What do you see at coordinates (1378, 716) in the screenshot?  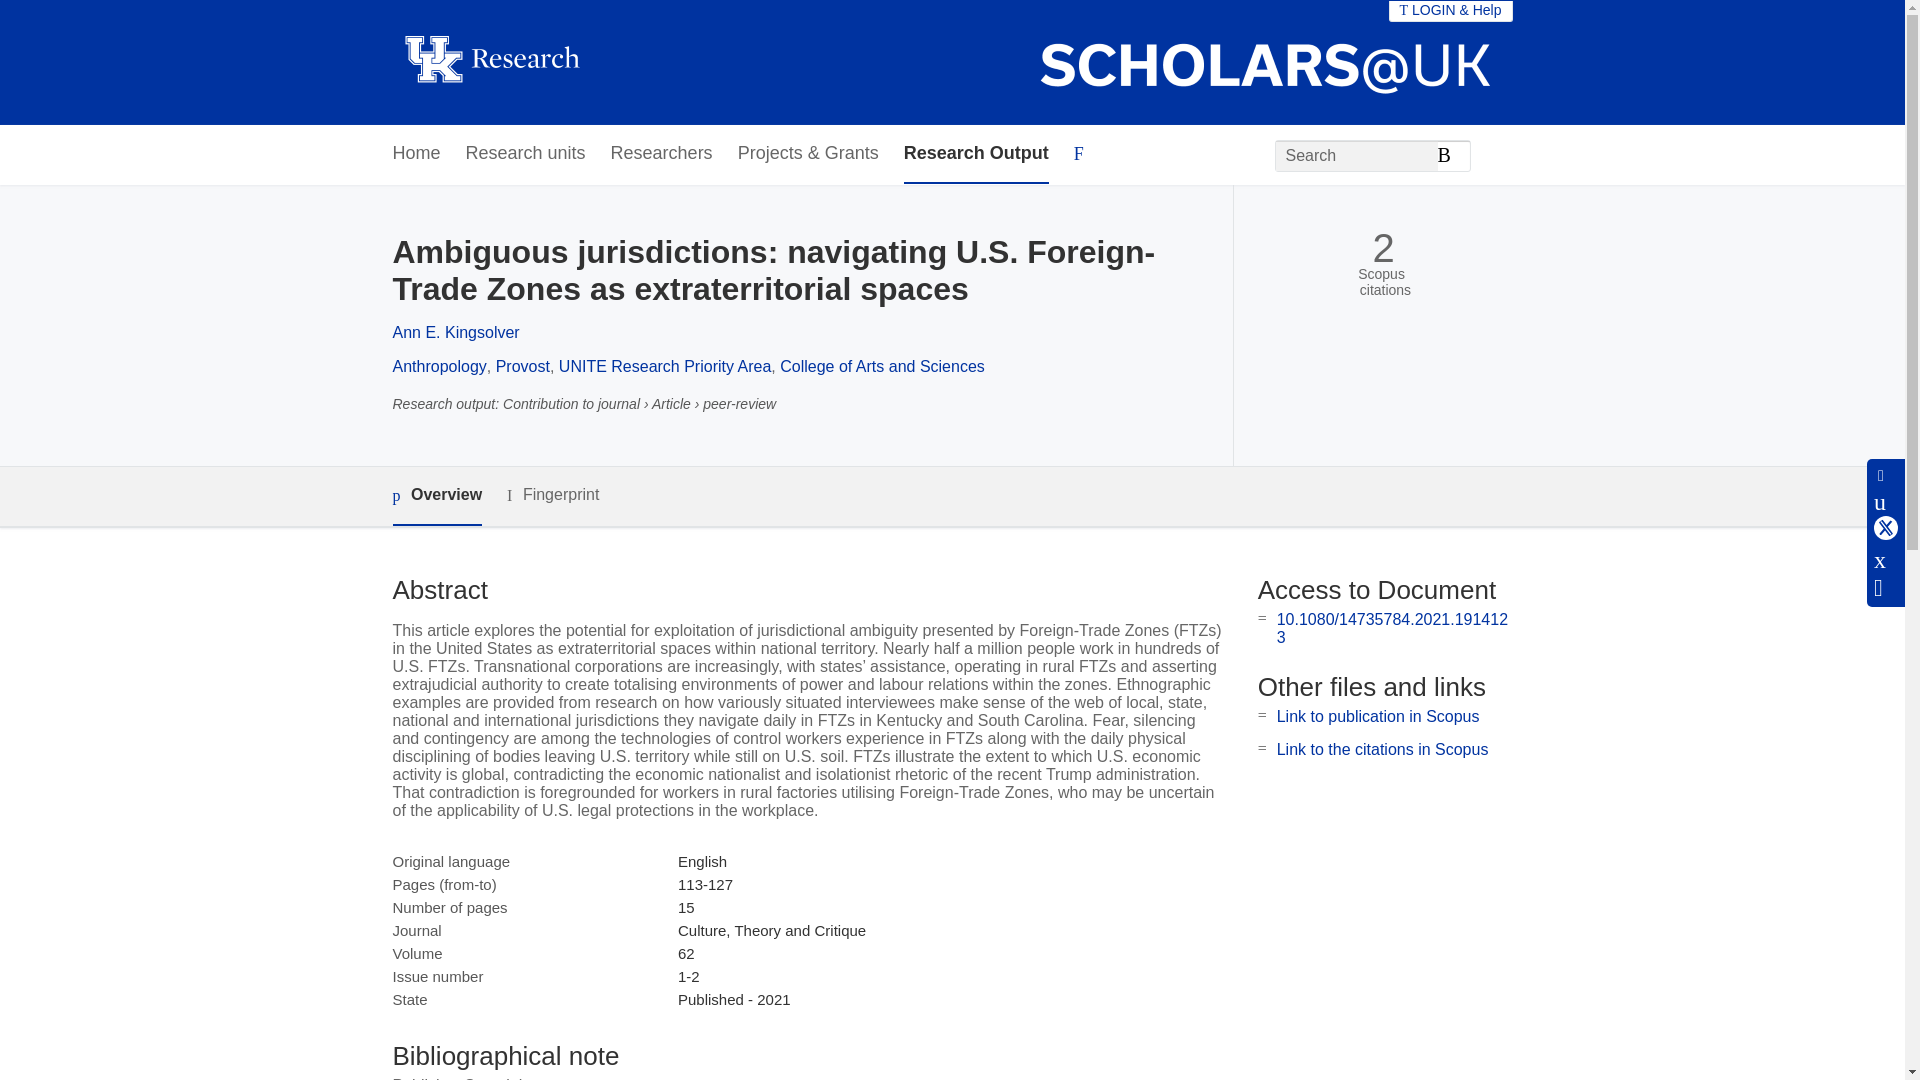 I see `Link to publication in Scopus` at bounding box center [1378, 716].